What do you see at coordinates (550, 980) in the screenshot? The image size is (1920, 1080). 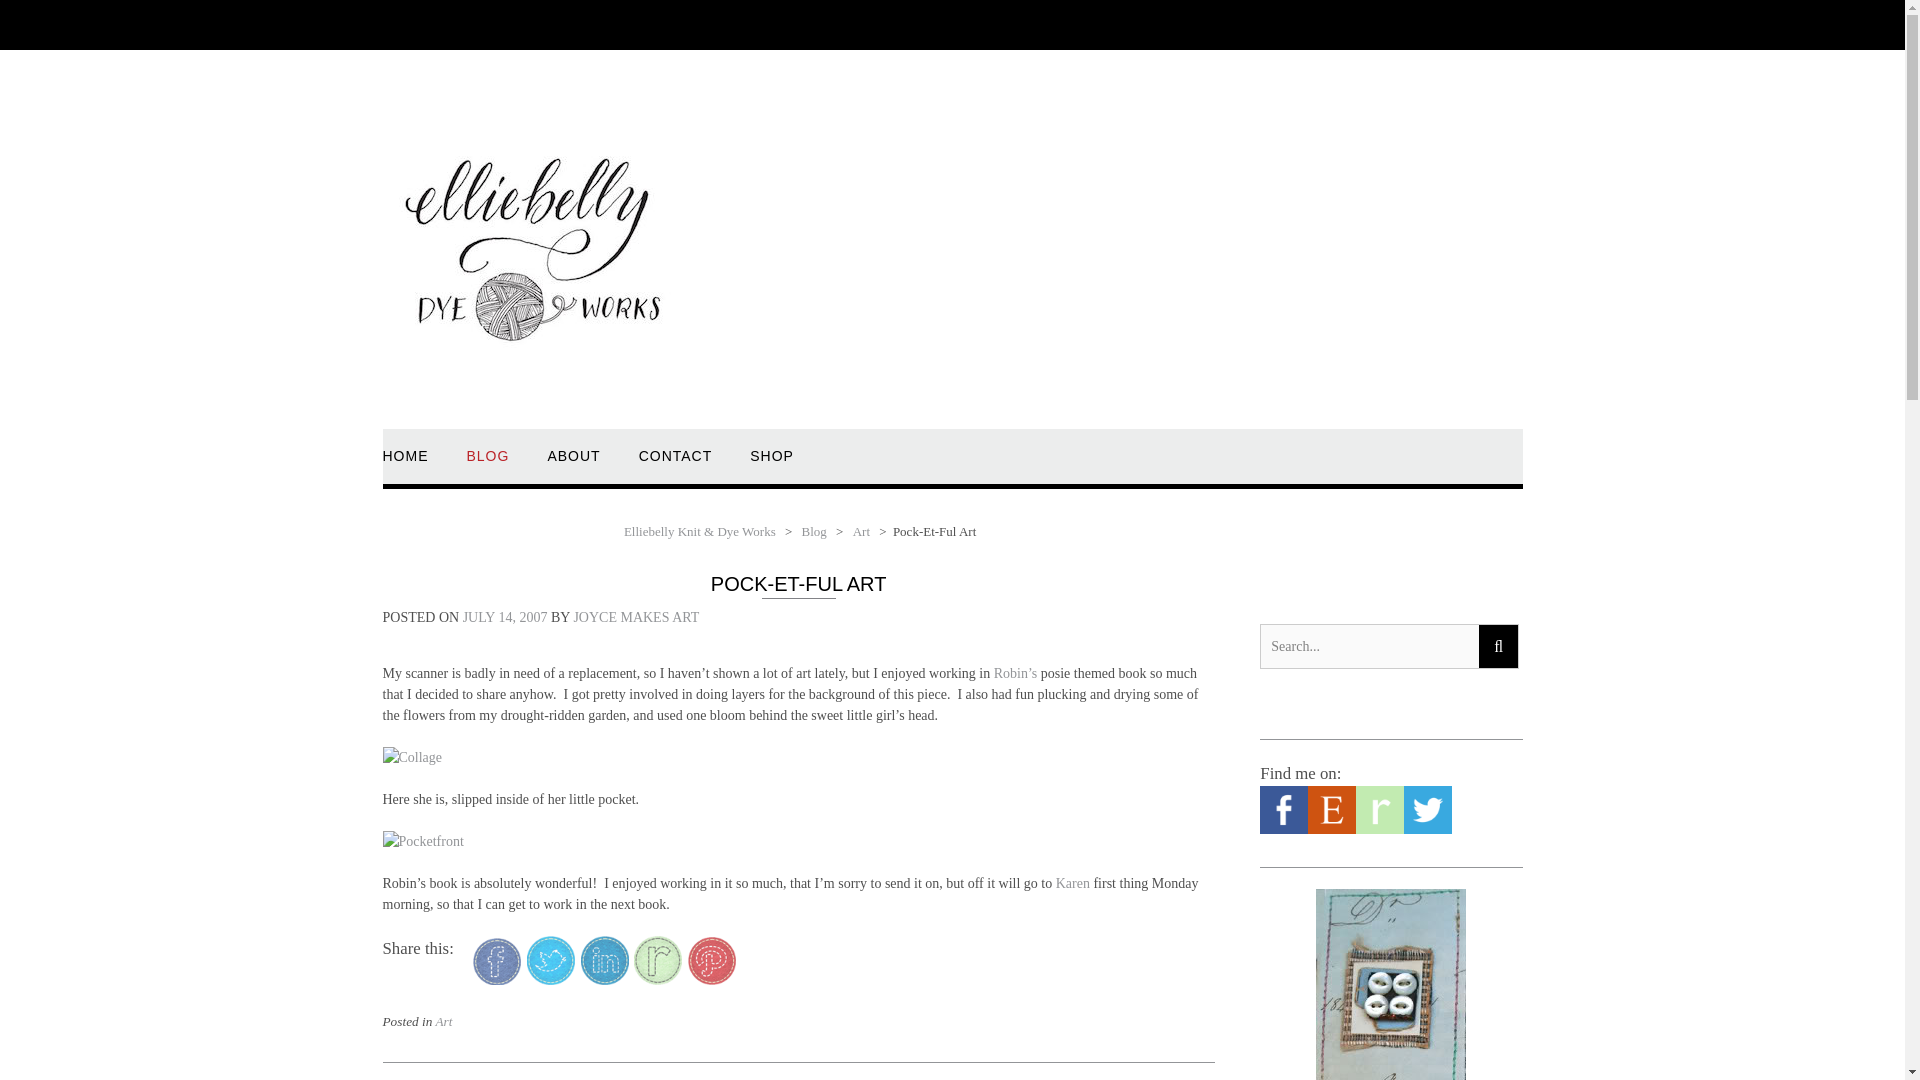 I see `Share via Twitter` at bounding box center [550, 980].